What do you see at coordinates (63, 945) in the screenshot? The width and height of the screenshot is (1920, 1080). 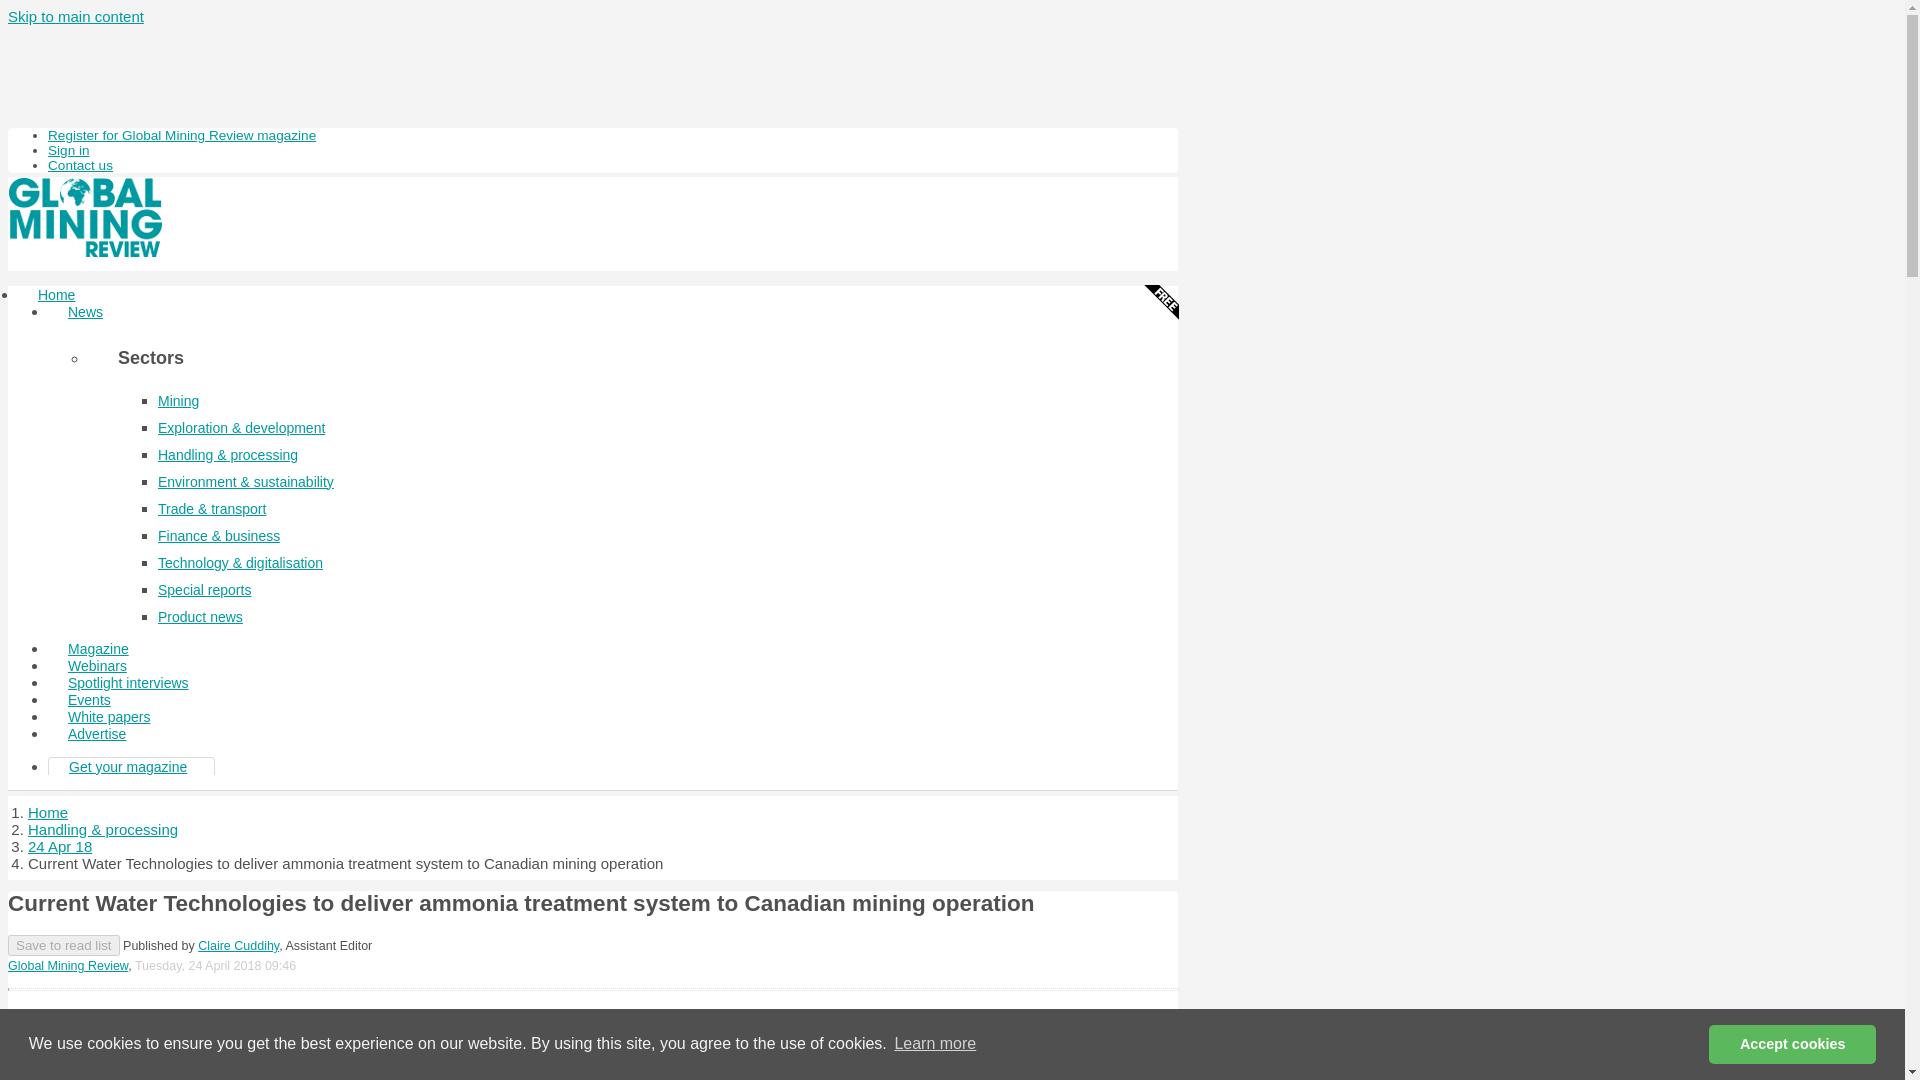 I see `Save to read list` at bounding box center [63, 945].